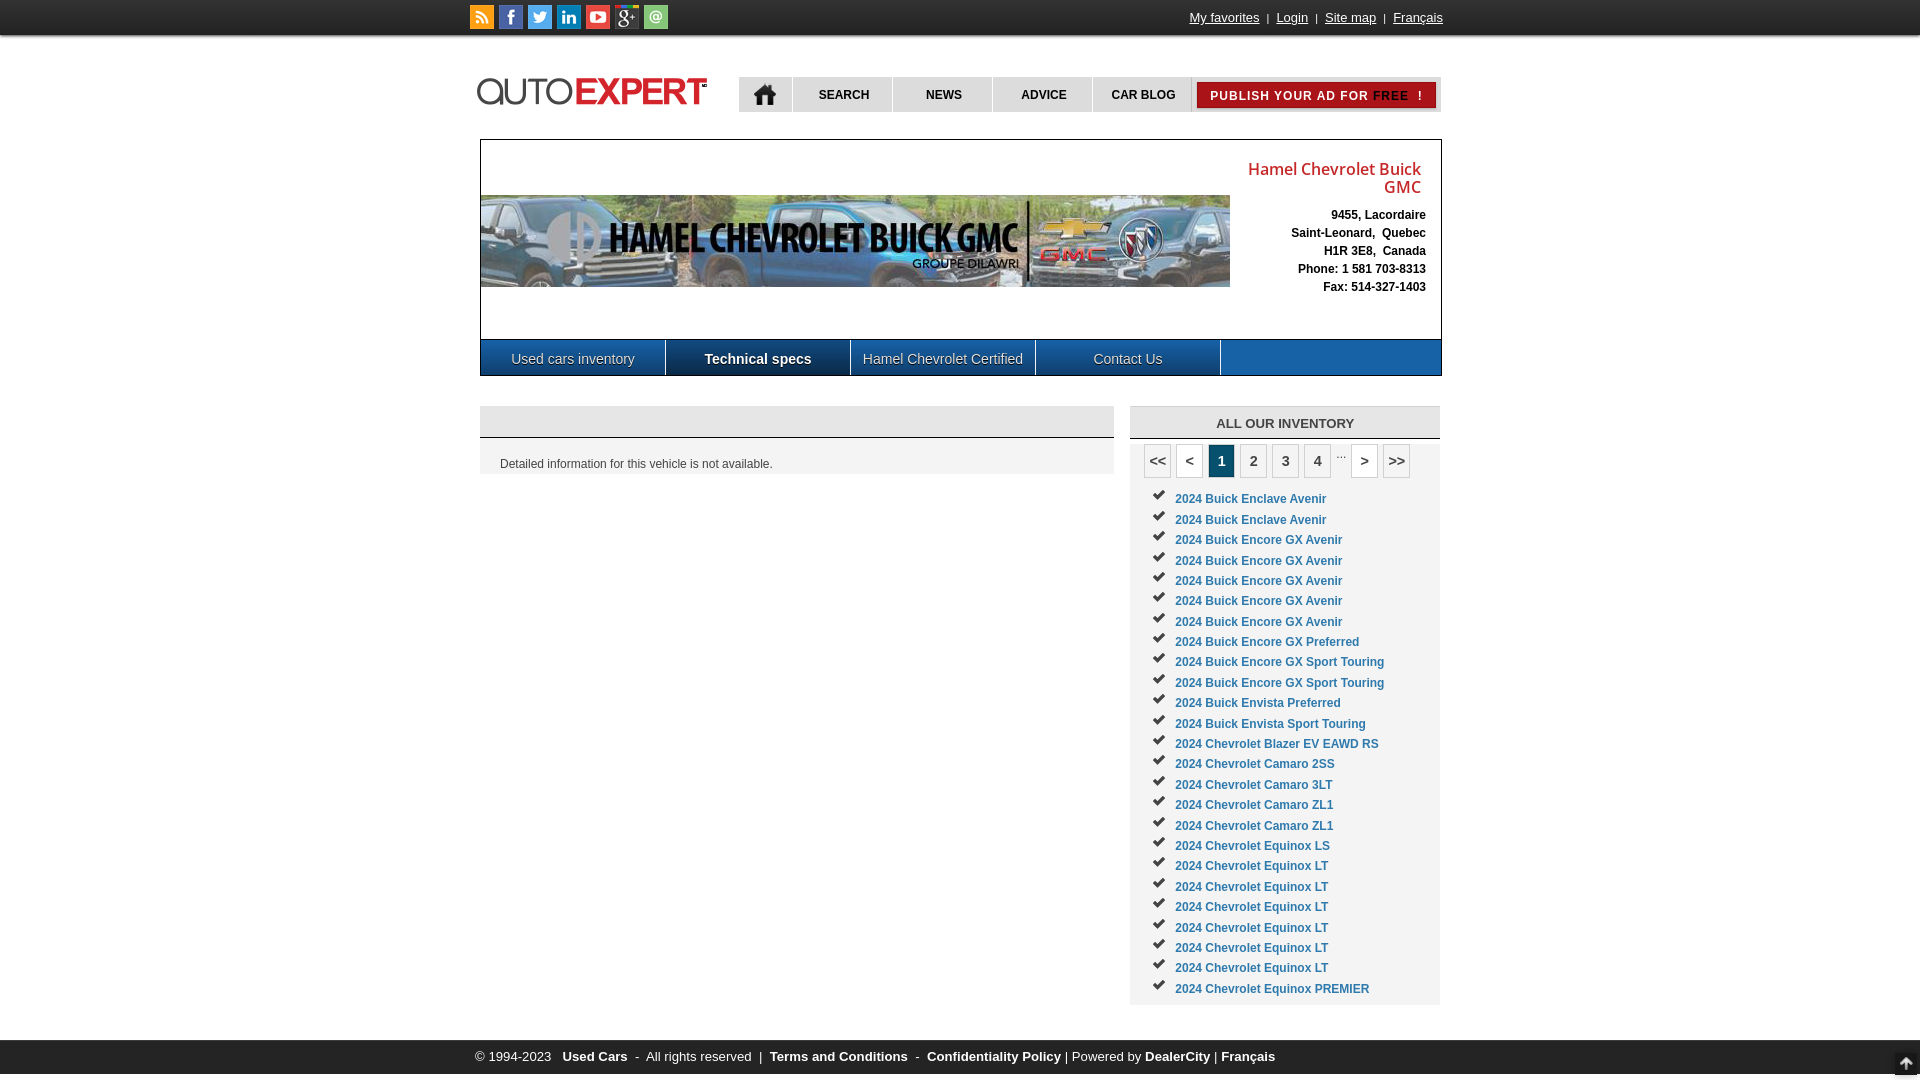 This screenshot has width=1920, height=1080. I want to click on 2024 Chevrolet Equinox LT, so click(1252, 928).